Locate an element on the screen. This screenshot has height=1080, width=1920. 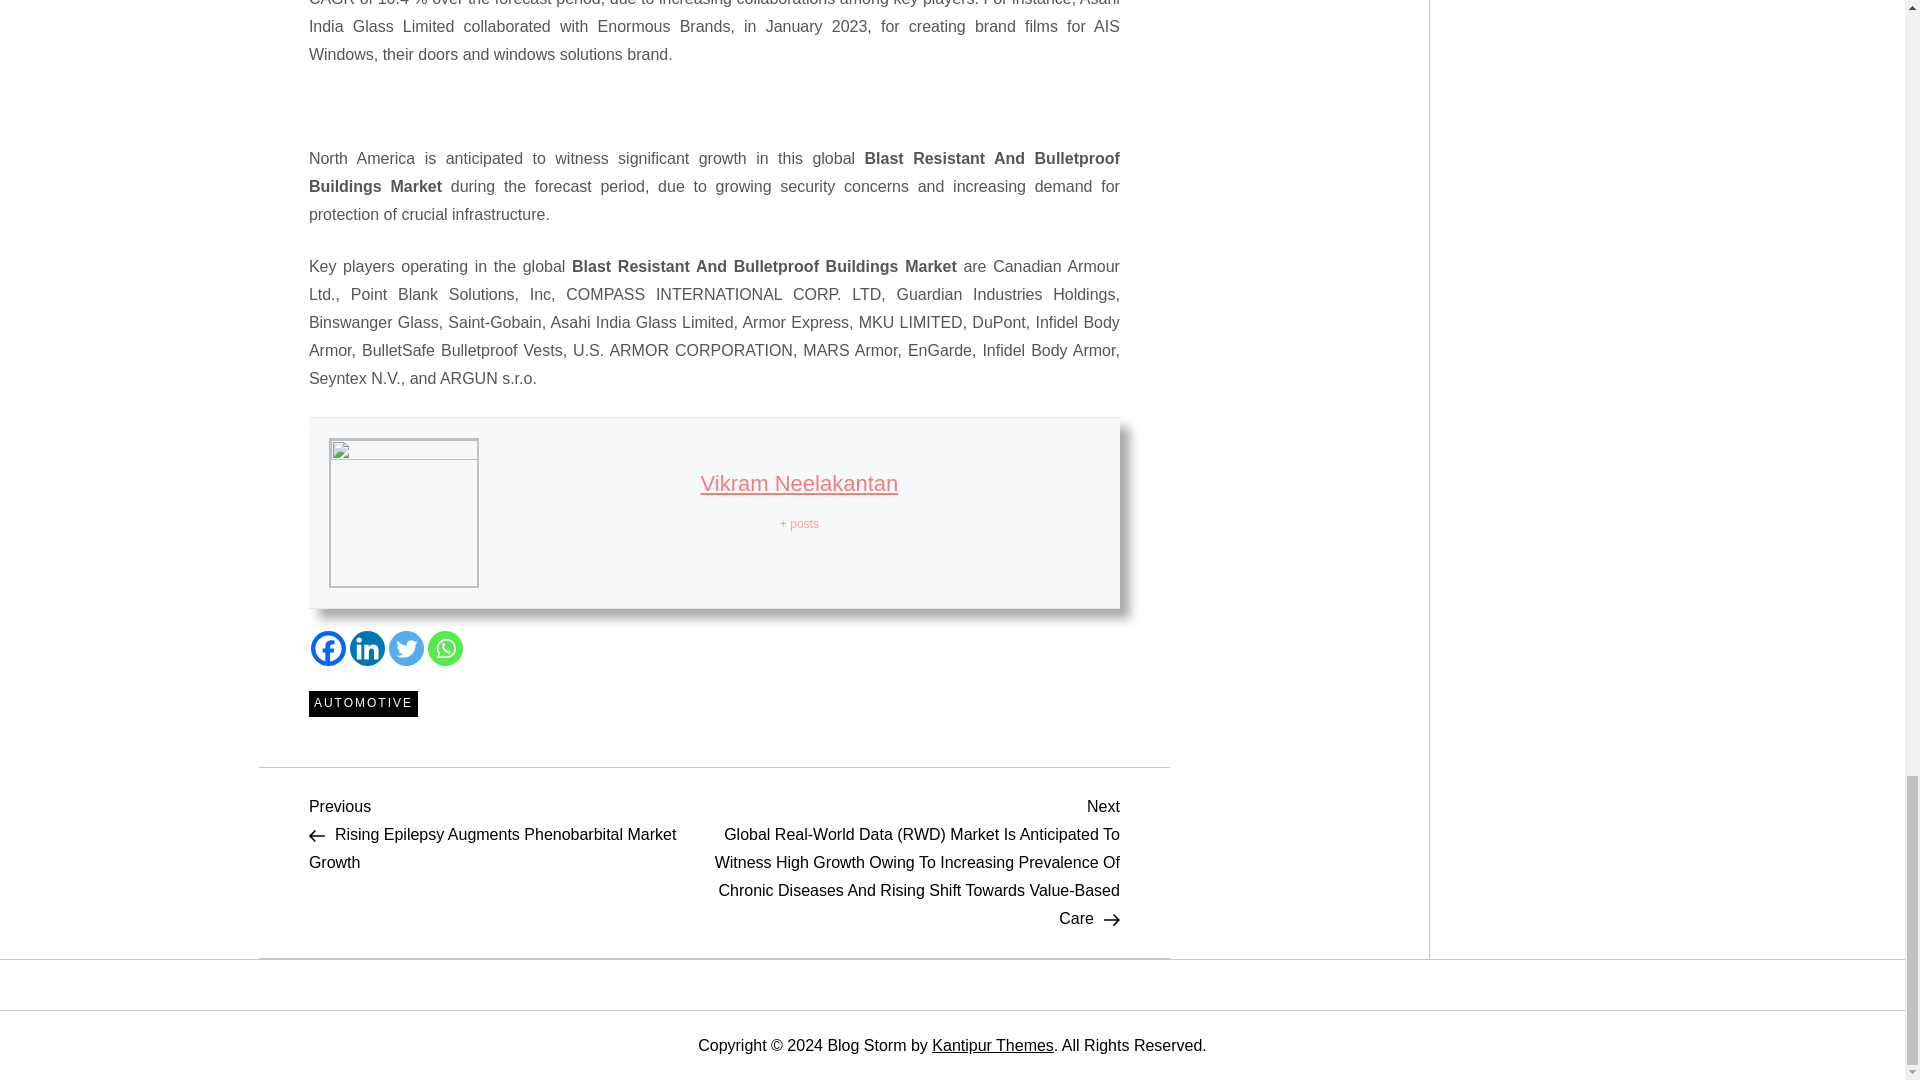
Vikram Neelakantan is located at coordinates (799, 482).